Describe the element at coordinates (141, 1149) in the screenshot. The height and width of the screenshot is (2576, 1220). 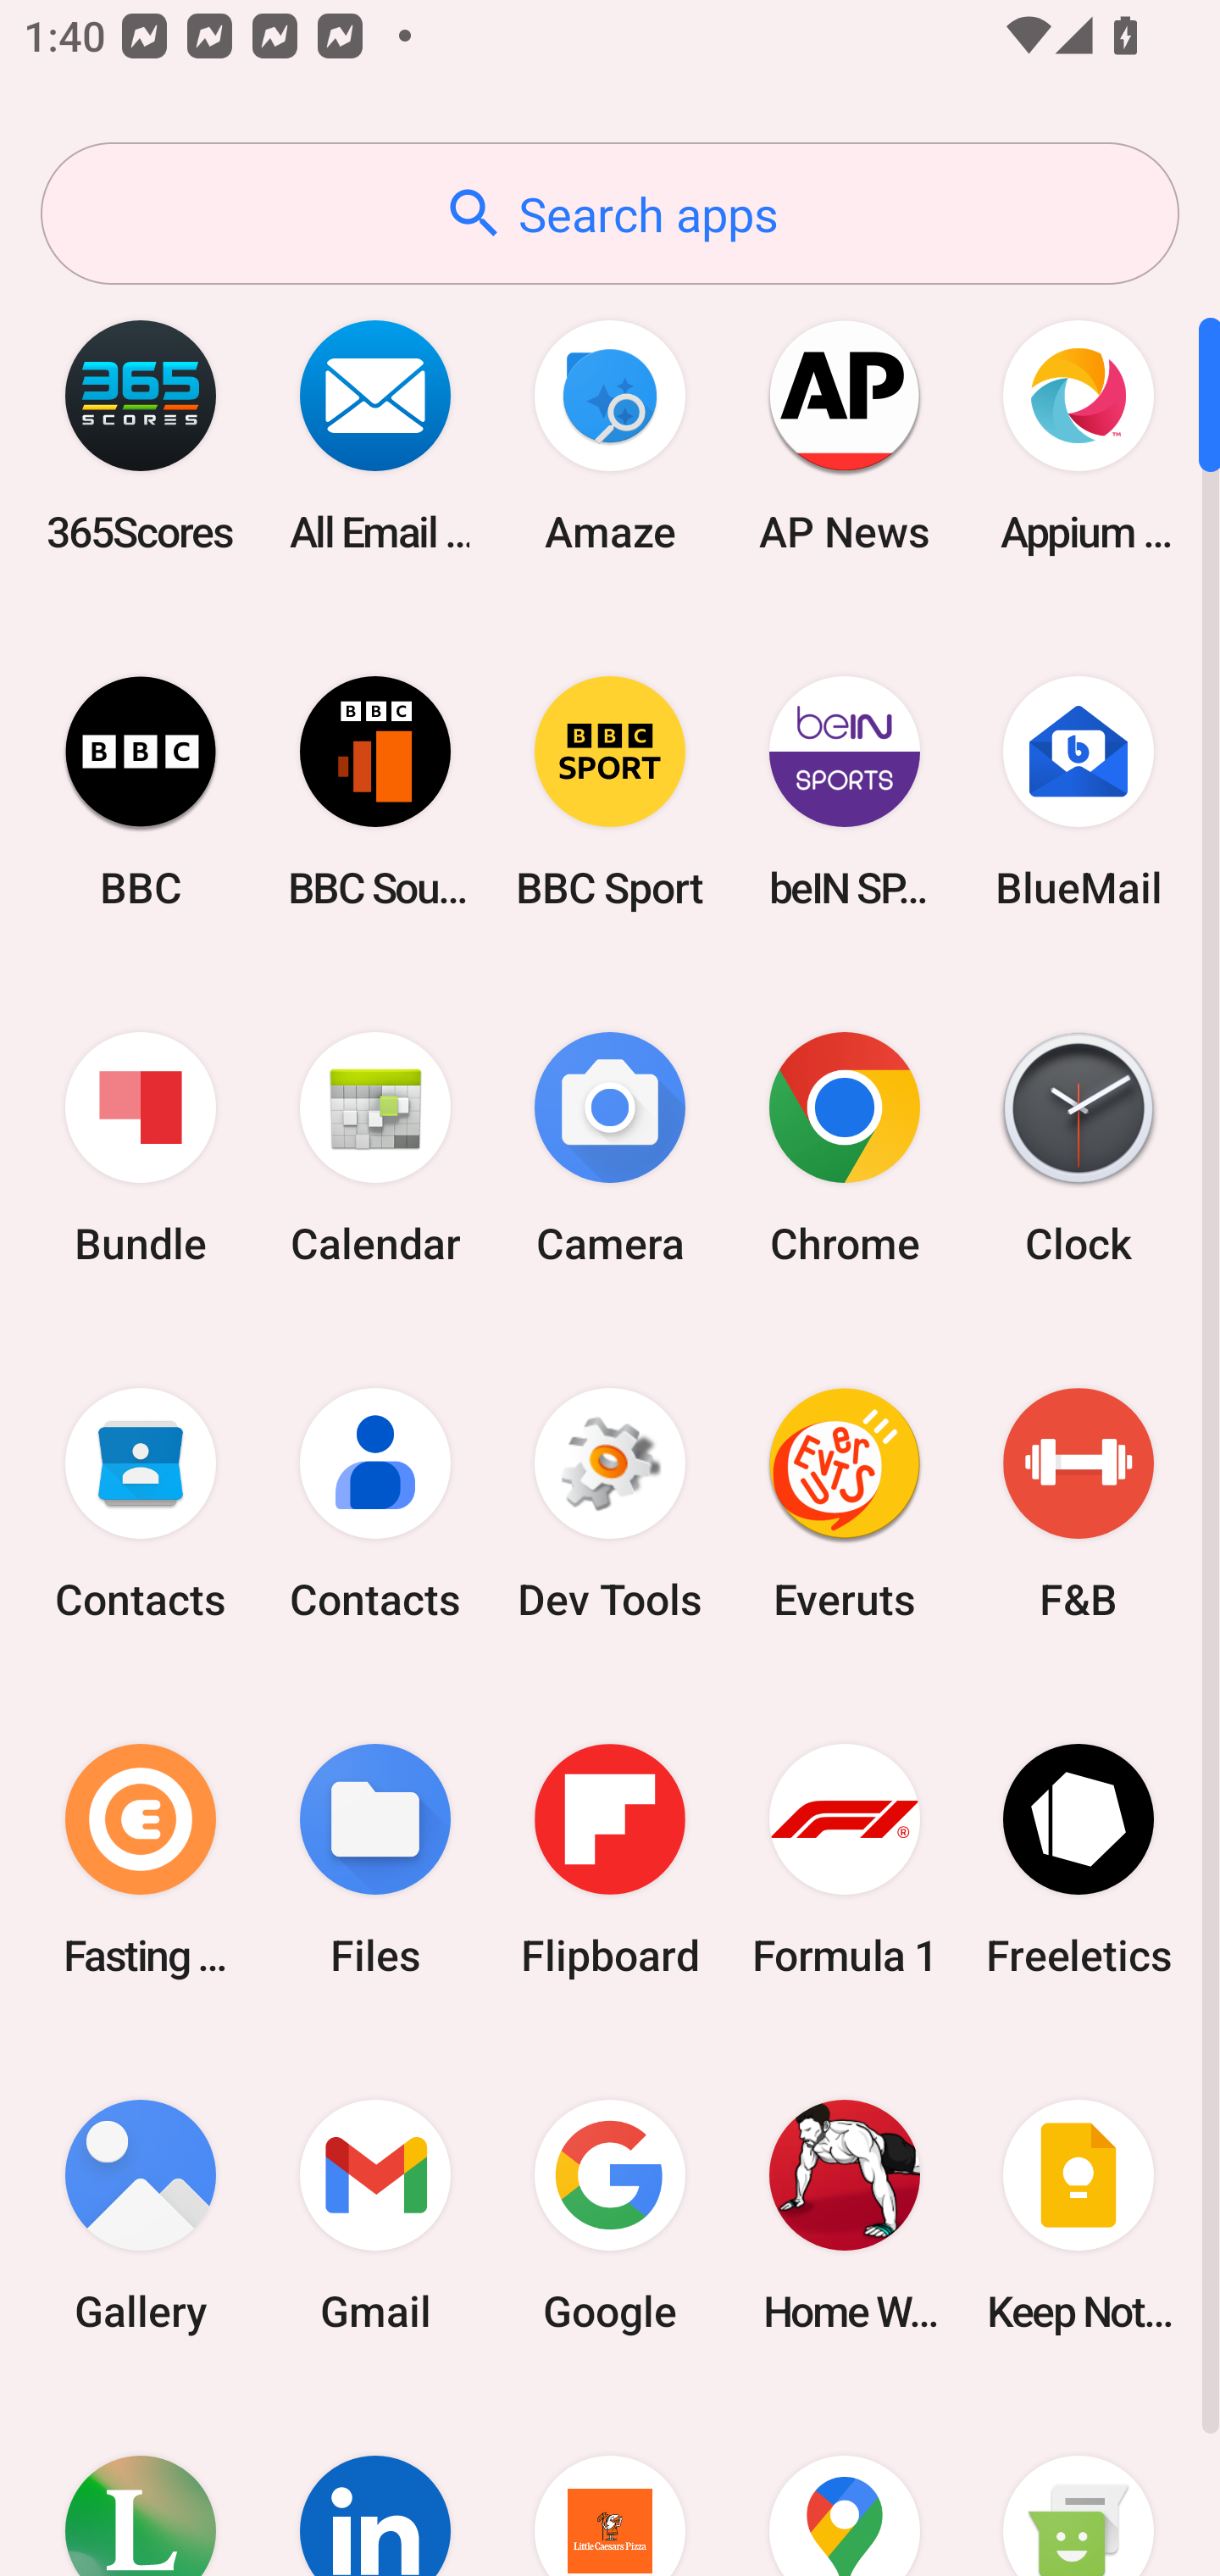
I see `Bundle` at that location.